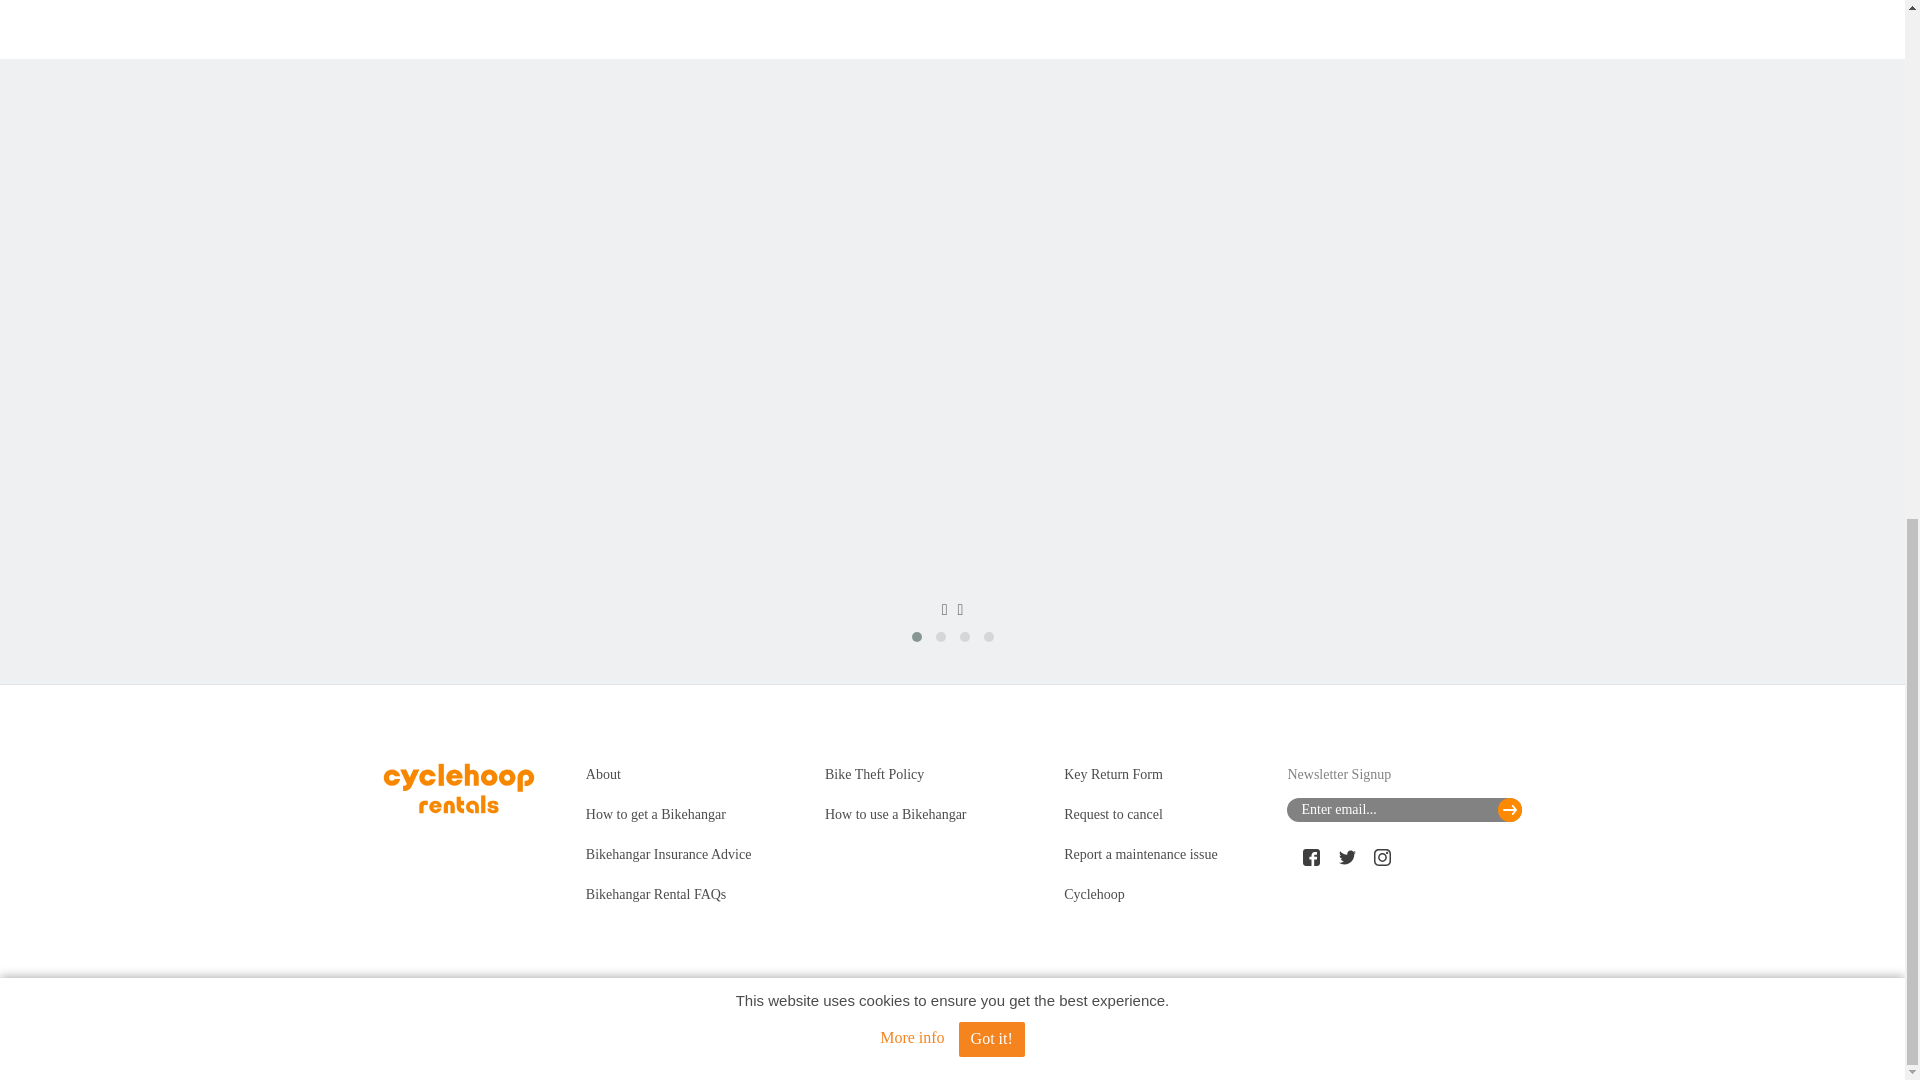  Describe the element at coordinates (1386, 1032) in the screenshot. I see `Privacy Policy` at that location.